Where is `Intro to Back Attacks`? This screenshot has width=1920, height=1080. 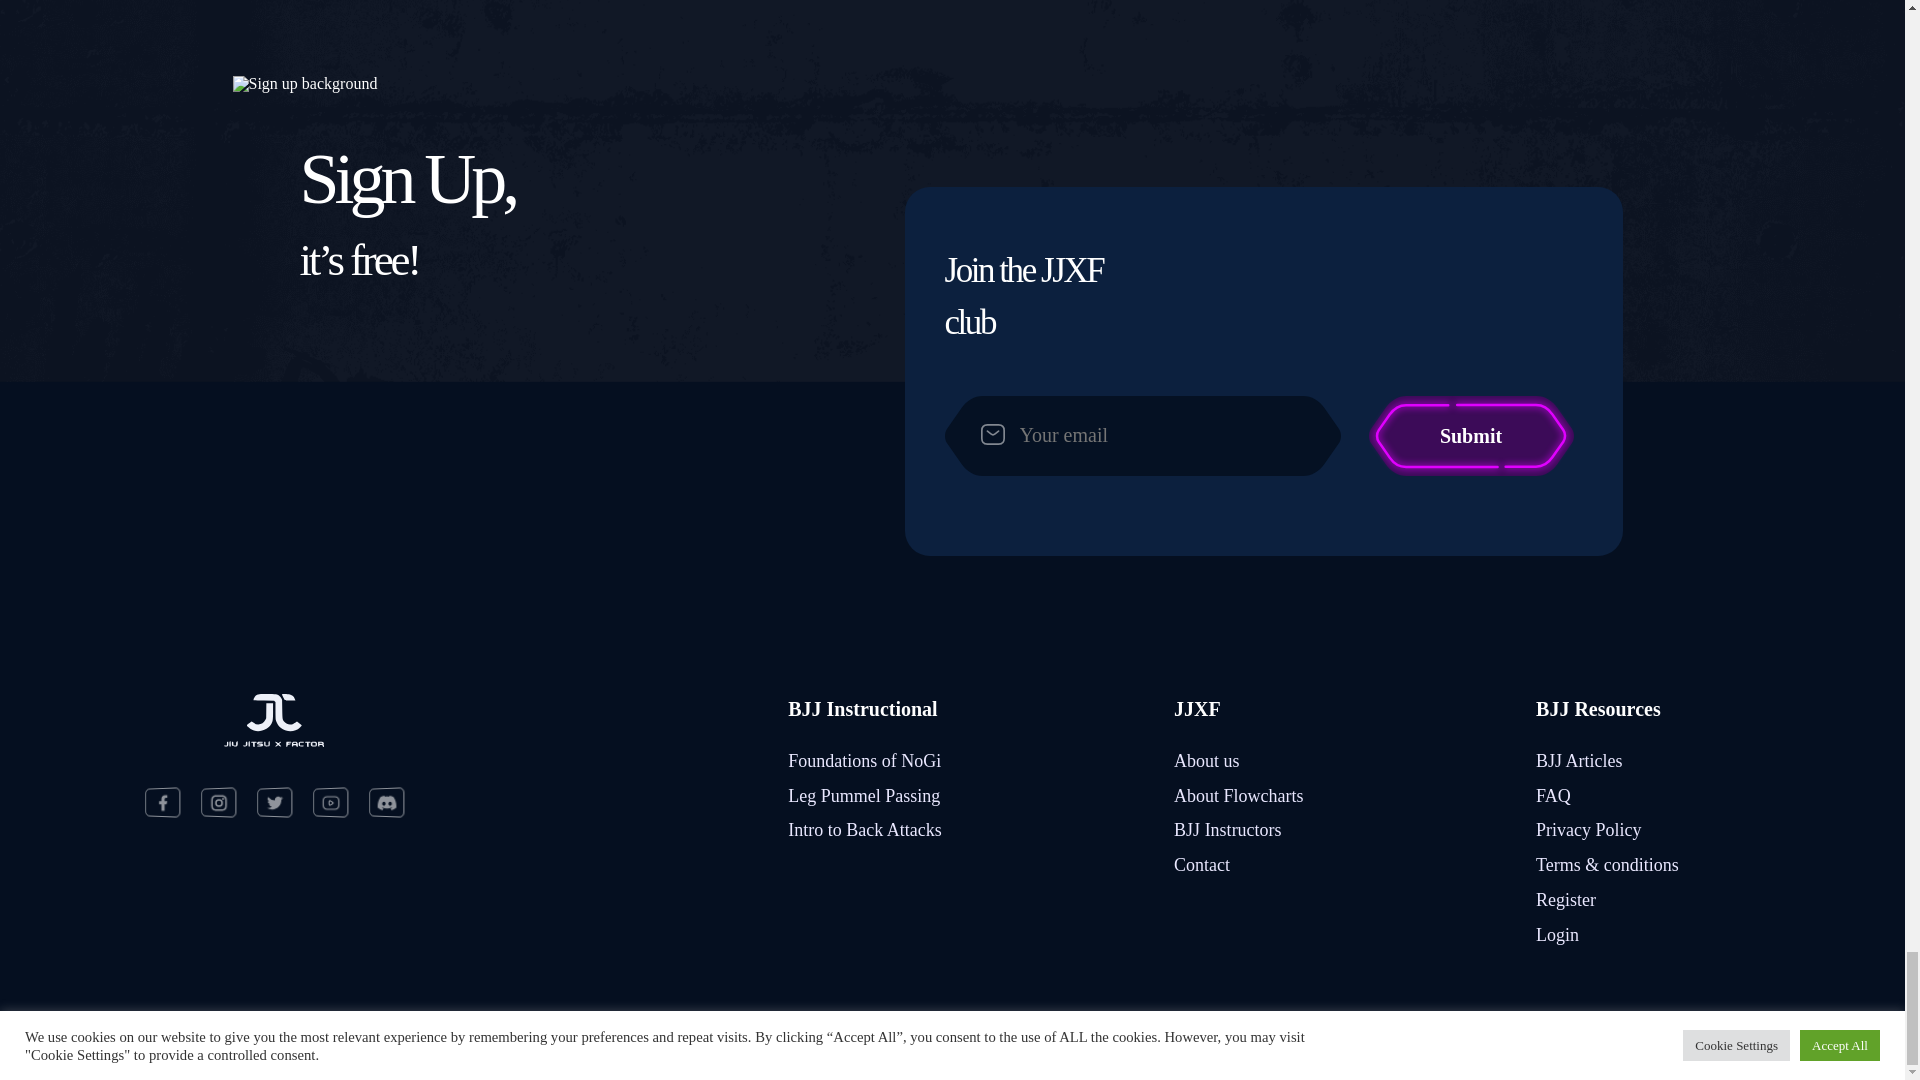 Intro to Back Attacks is located at coordinates (864, 830).